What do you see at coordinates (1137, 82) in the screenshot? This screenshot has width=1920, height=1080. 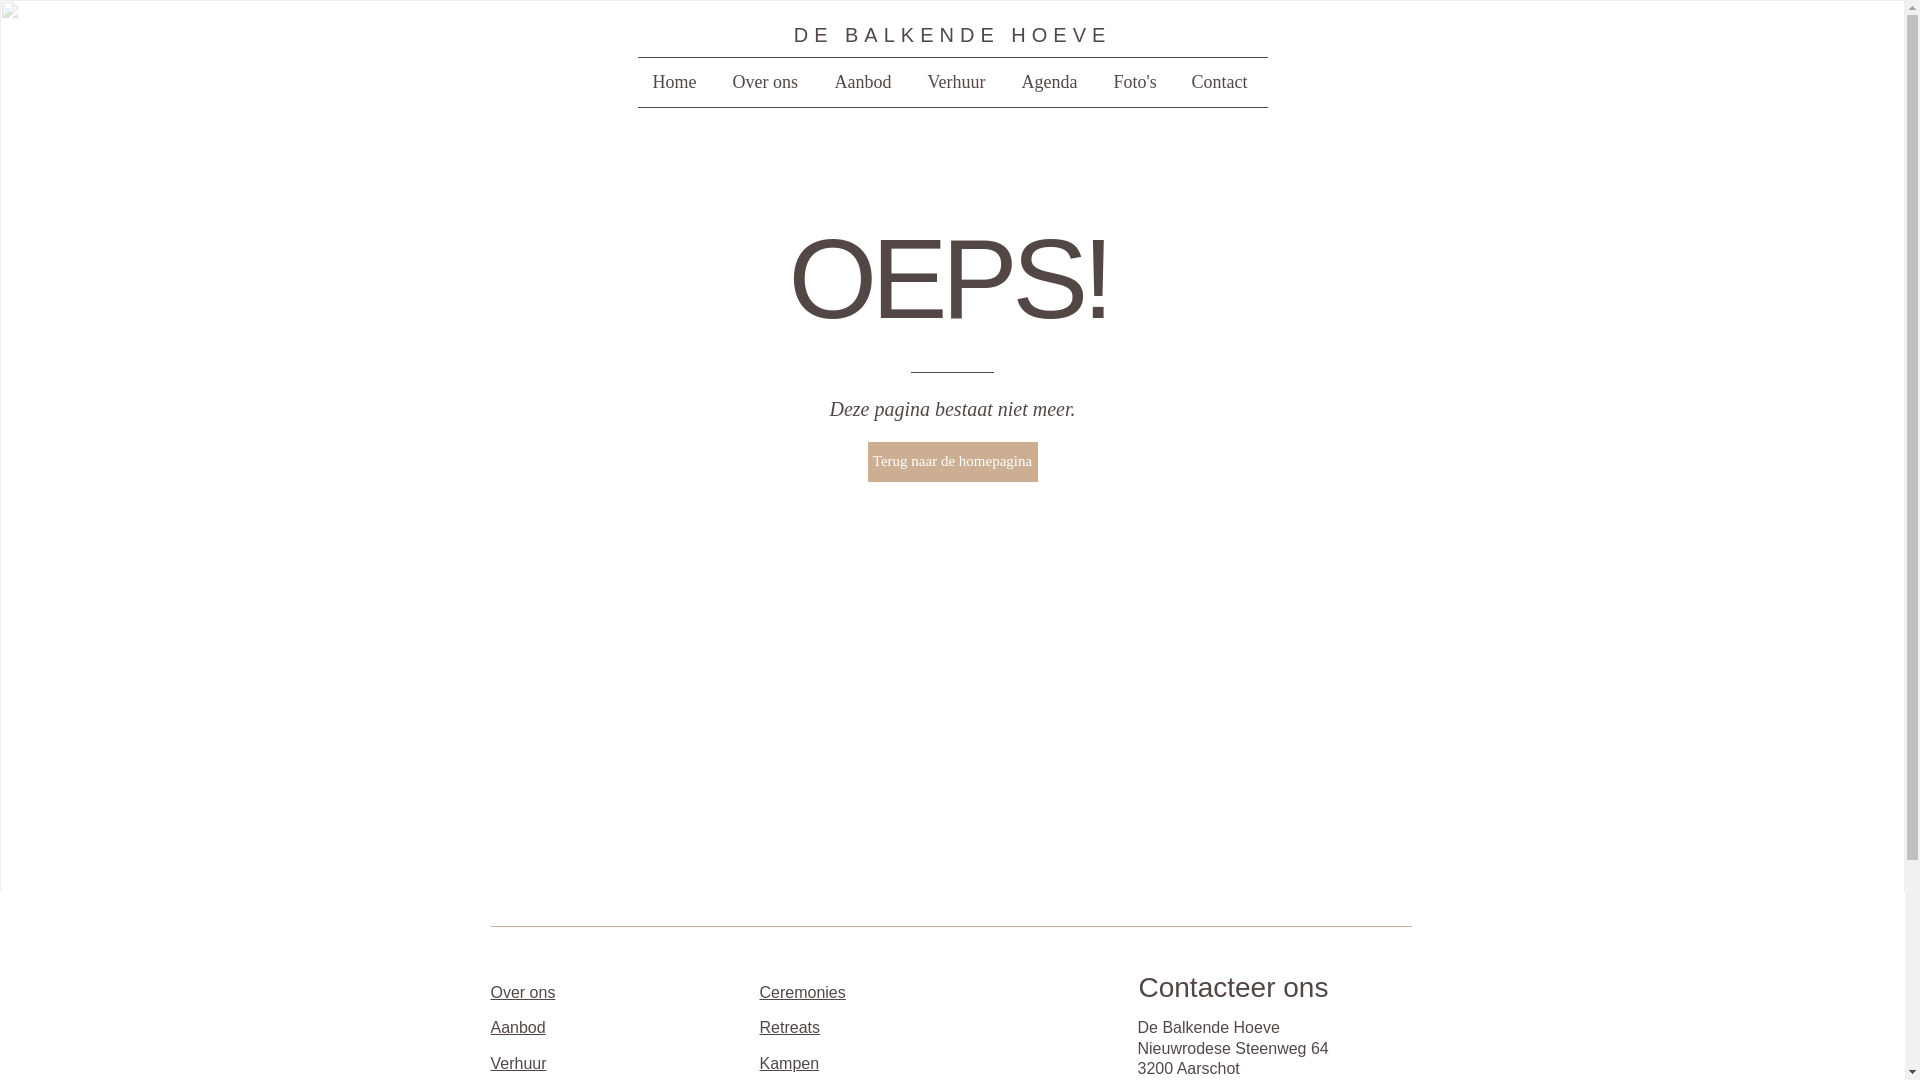 I see `Foto's` at bounding box center [1137, 82].